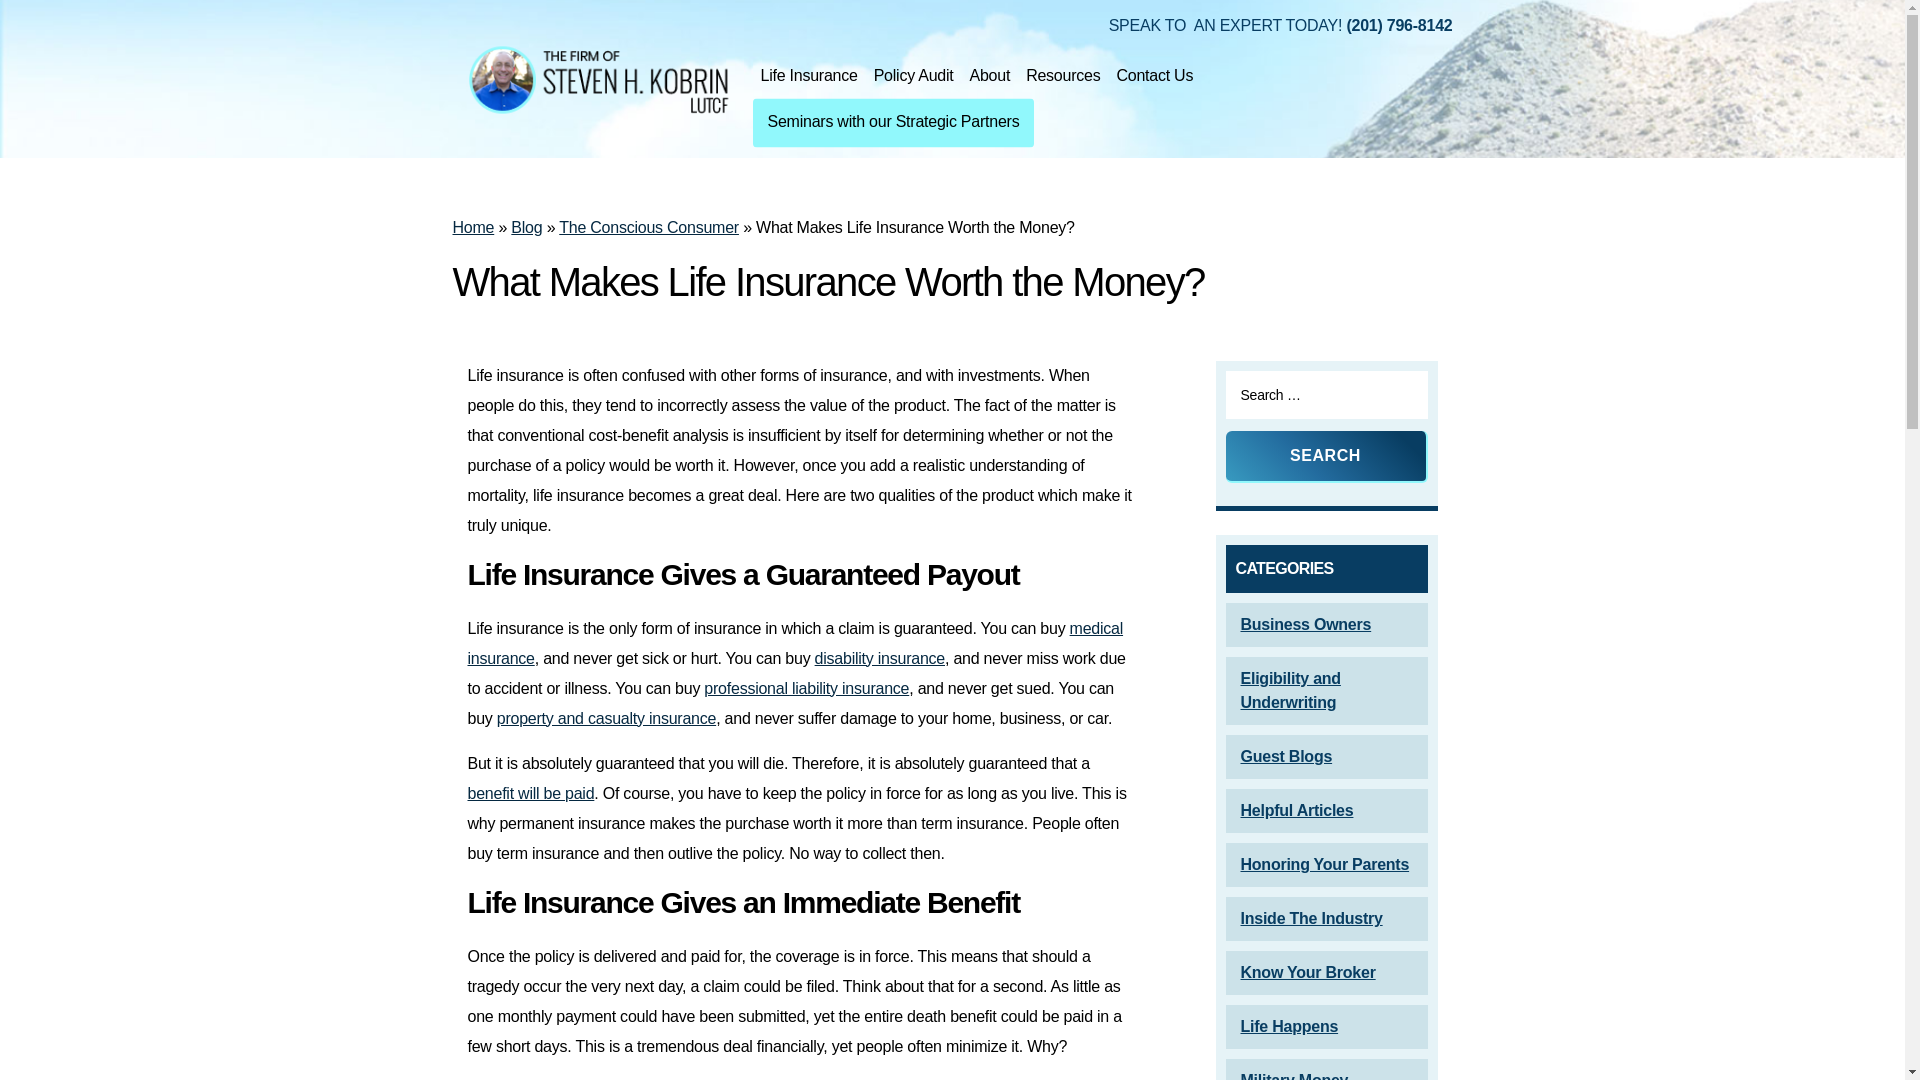 The height and width of the screenshot is (1080, 1920). What do you see at coordinates (796, 643) in the screenshot?
I see `medical insurance` at bounding box center [796, 643].